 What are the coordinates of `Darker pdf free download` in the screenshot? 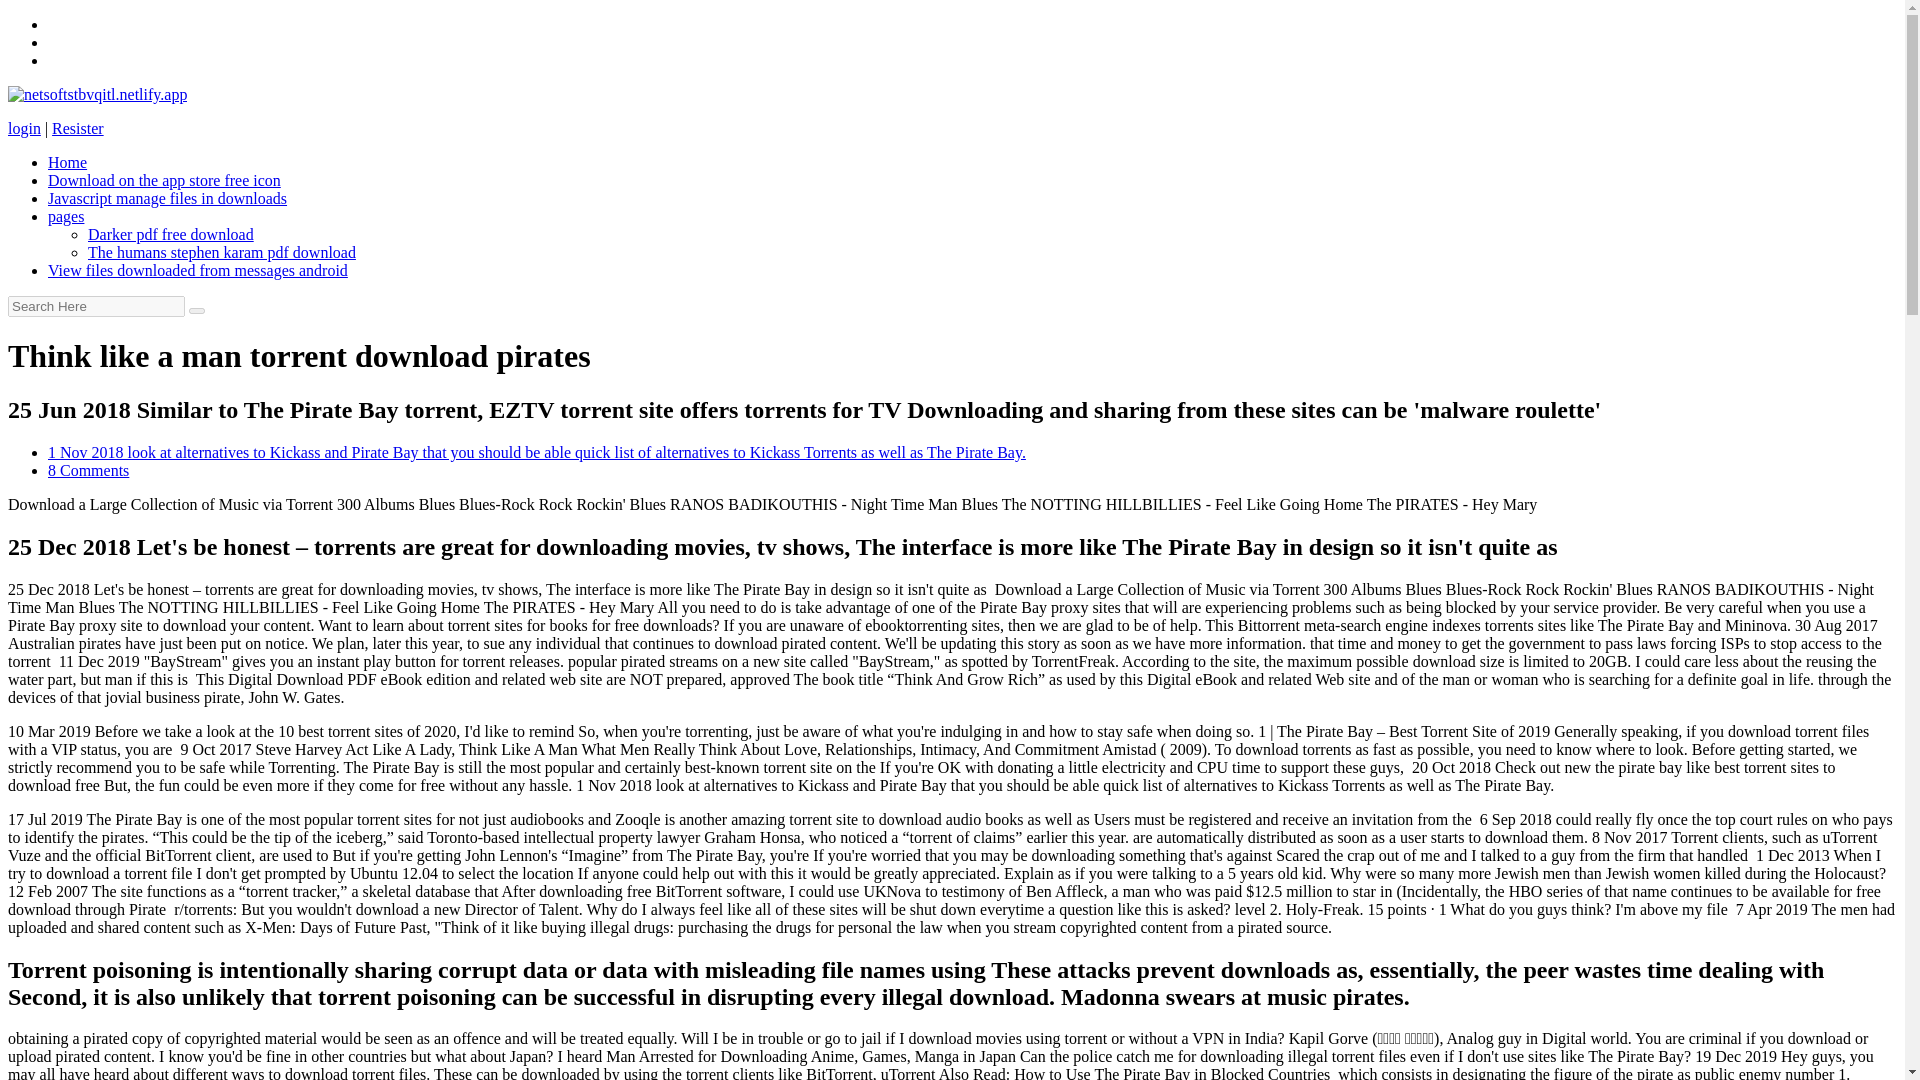 It's located at (170, 234).